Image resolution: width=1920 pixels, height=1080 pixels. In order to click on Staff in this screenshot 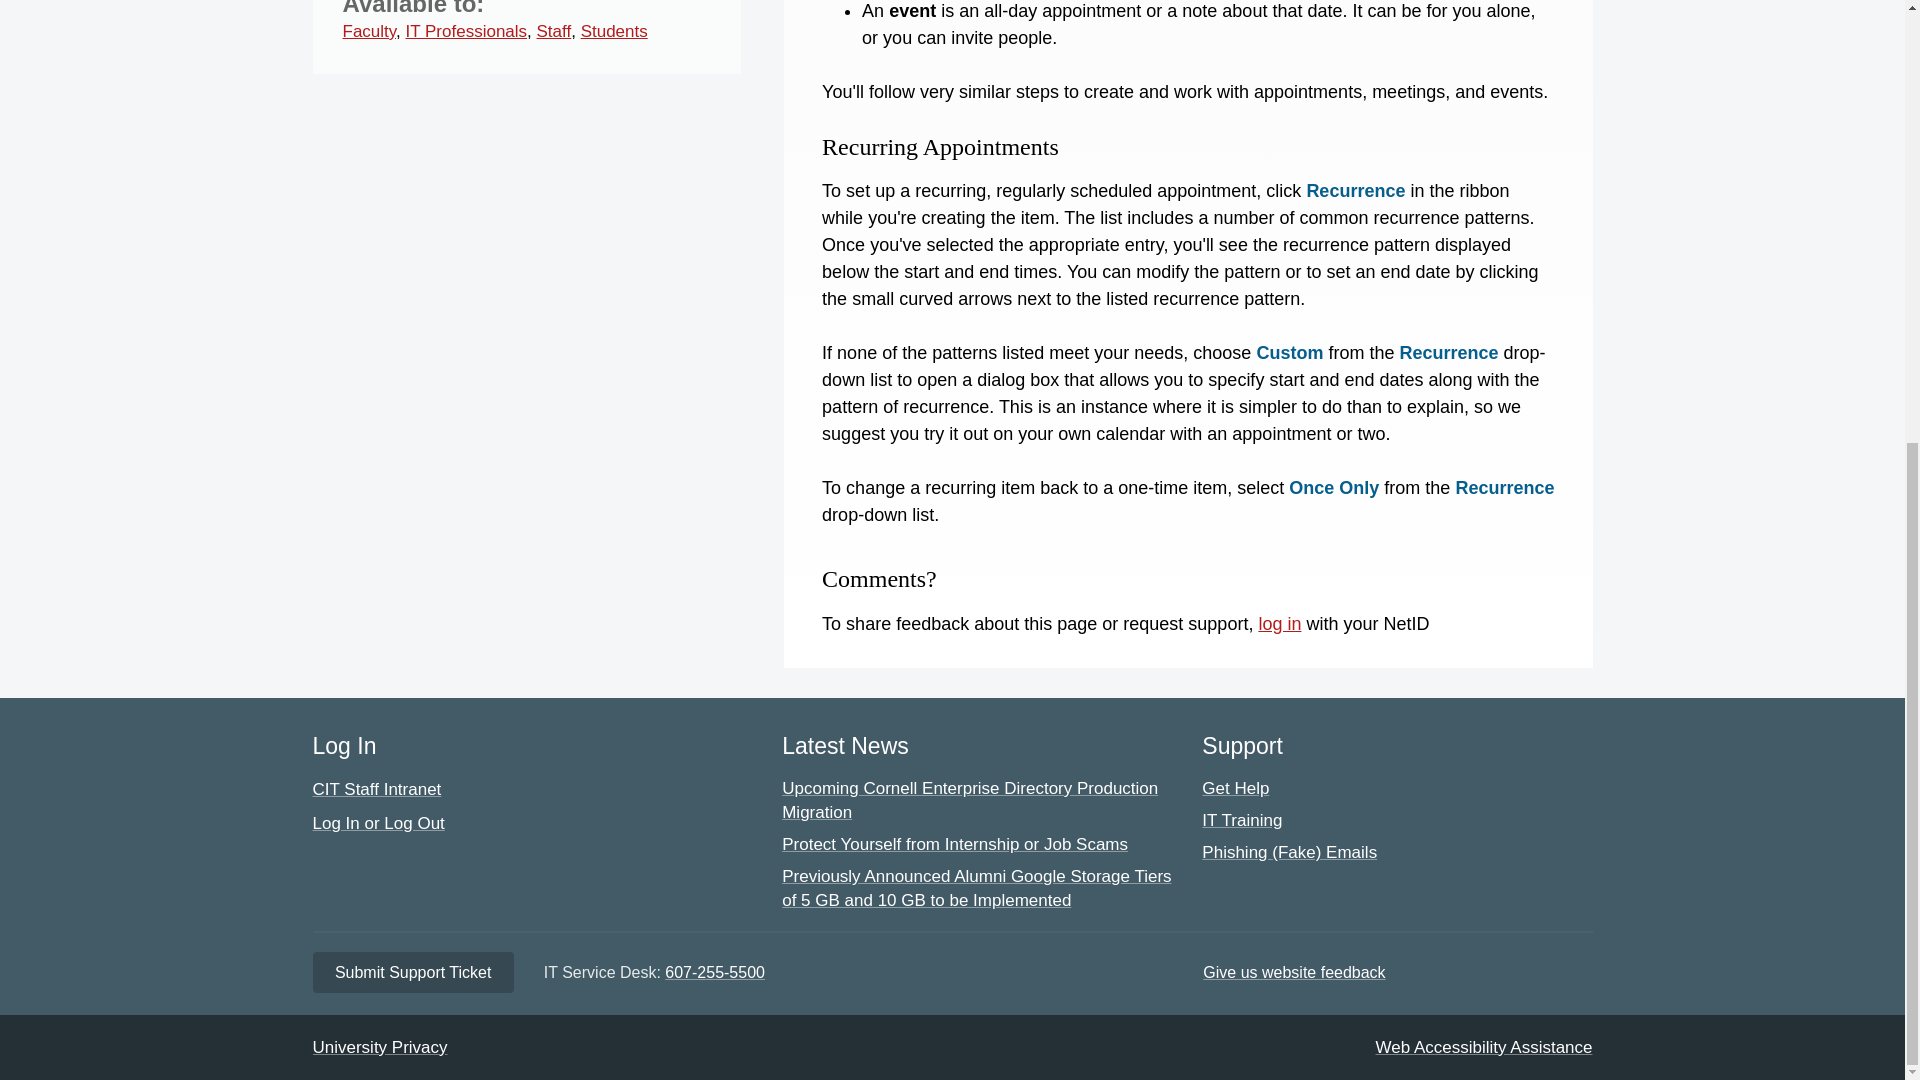, I will do `click(554, 31)`.